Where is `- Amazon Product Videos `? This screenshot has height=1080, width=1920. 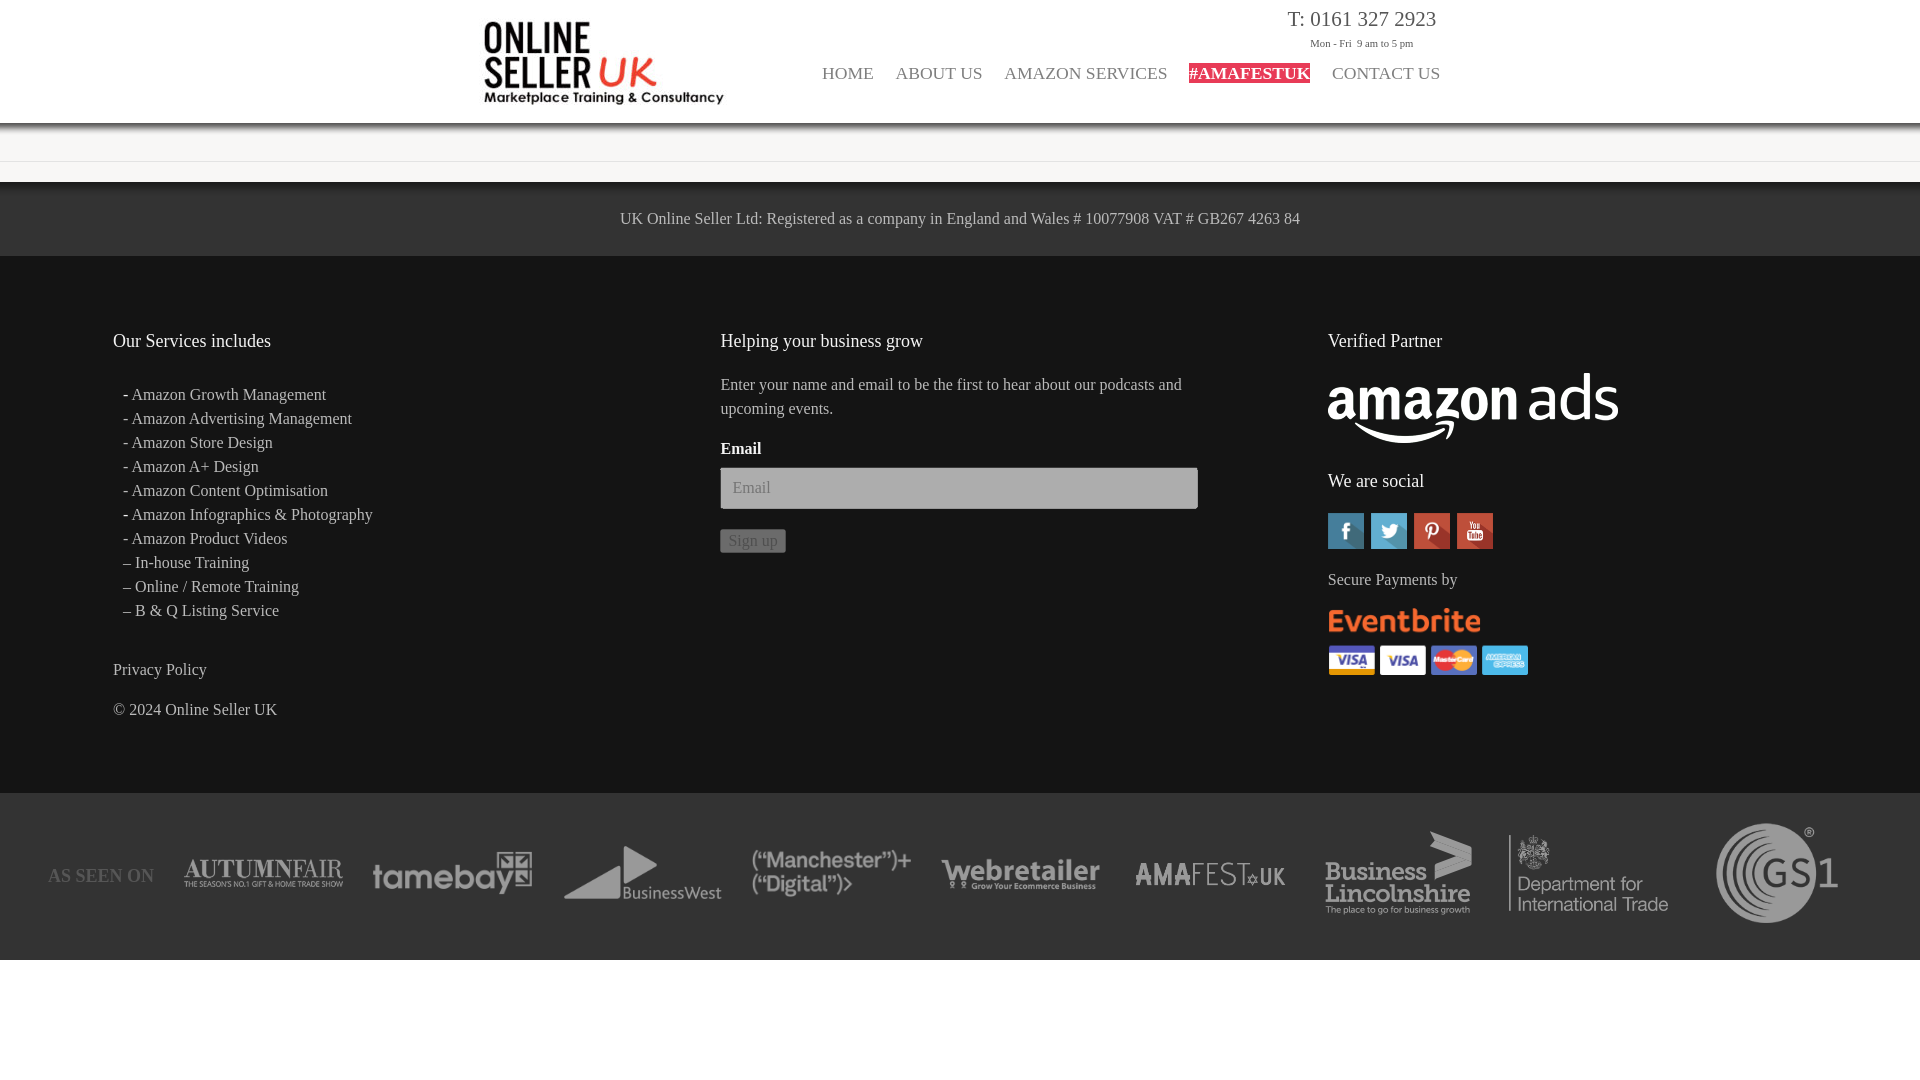 - Amazon Product Videos  is located at coordinates (206, 538).